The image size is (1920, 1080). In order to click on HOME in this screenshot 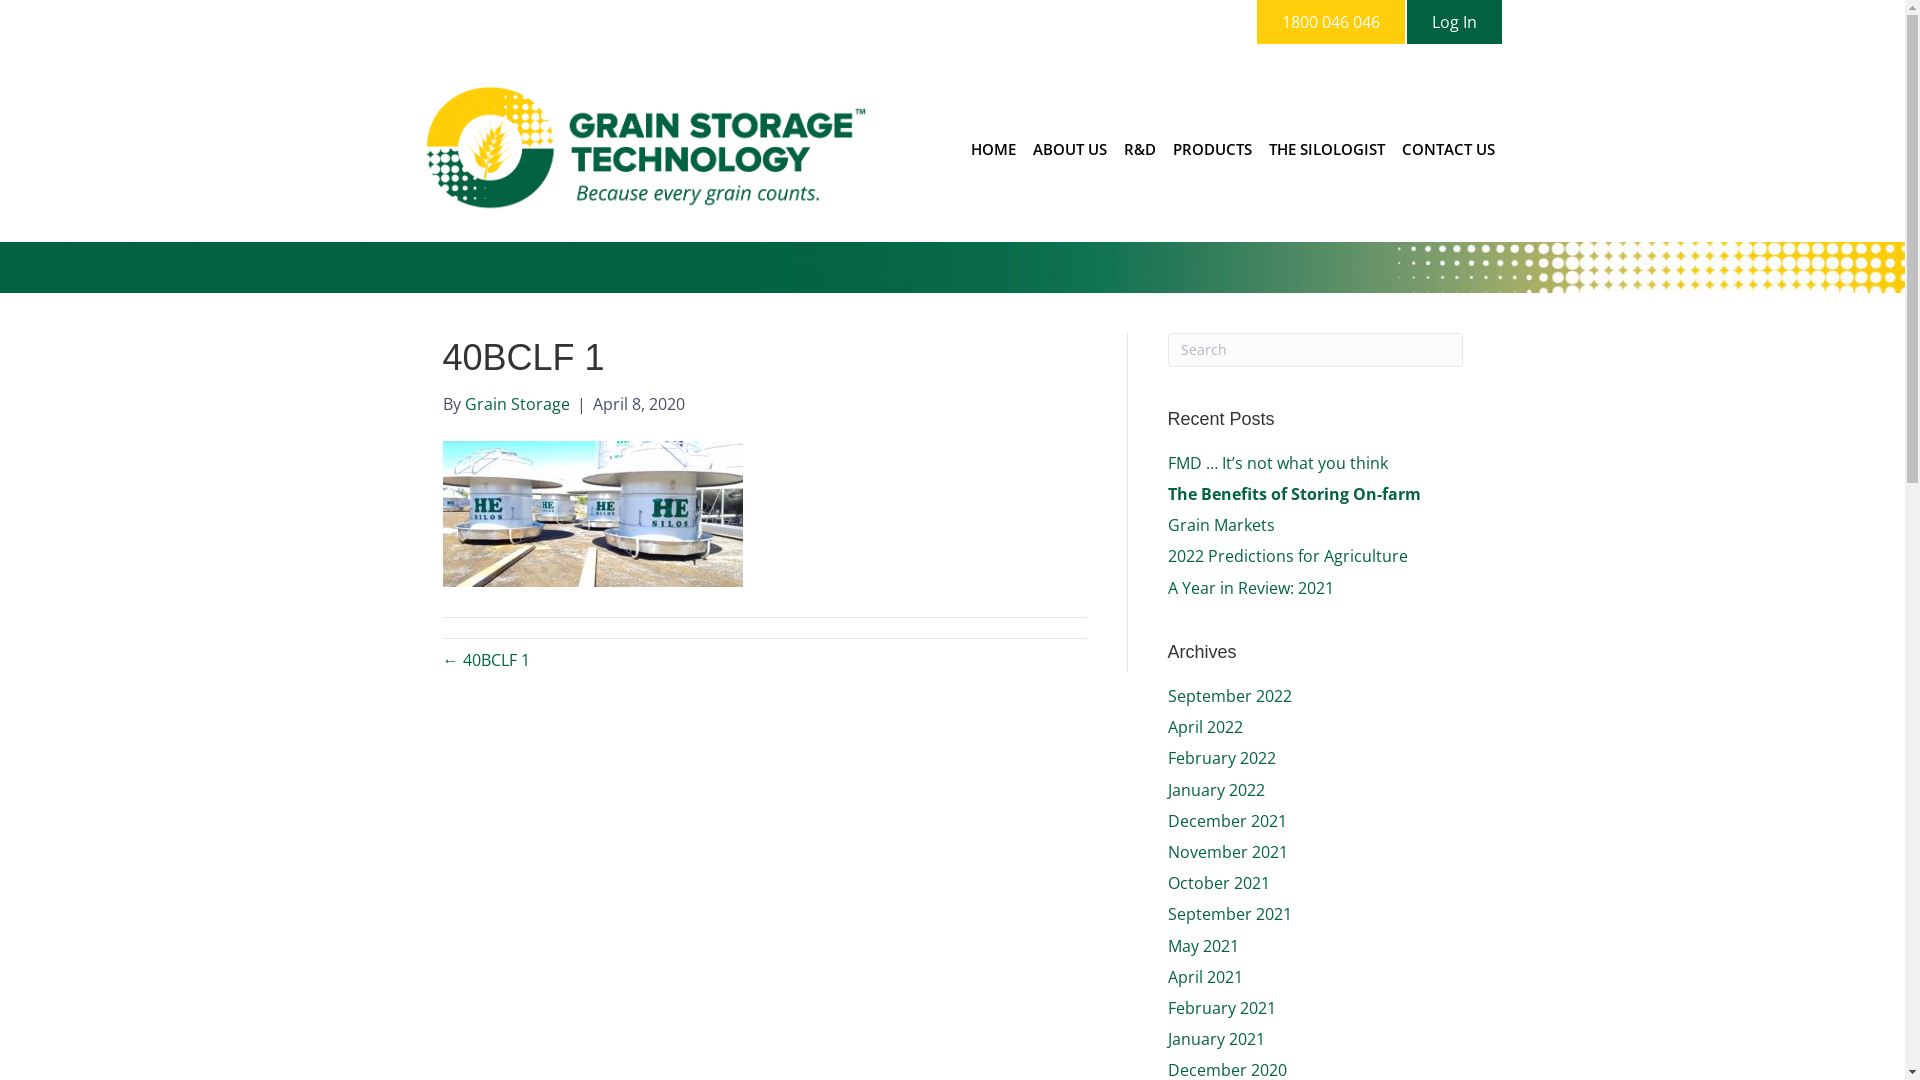, I will do `click(994, 150)`.